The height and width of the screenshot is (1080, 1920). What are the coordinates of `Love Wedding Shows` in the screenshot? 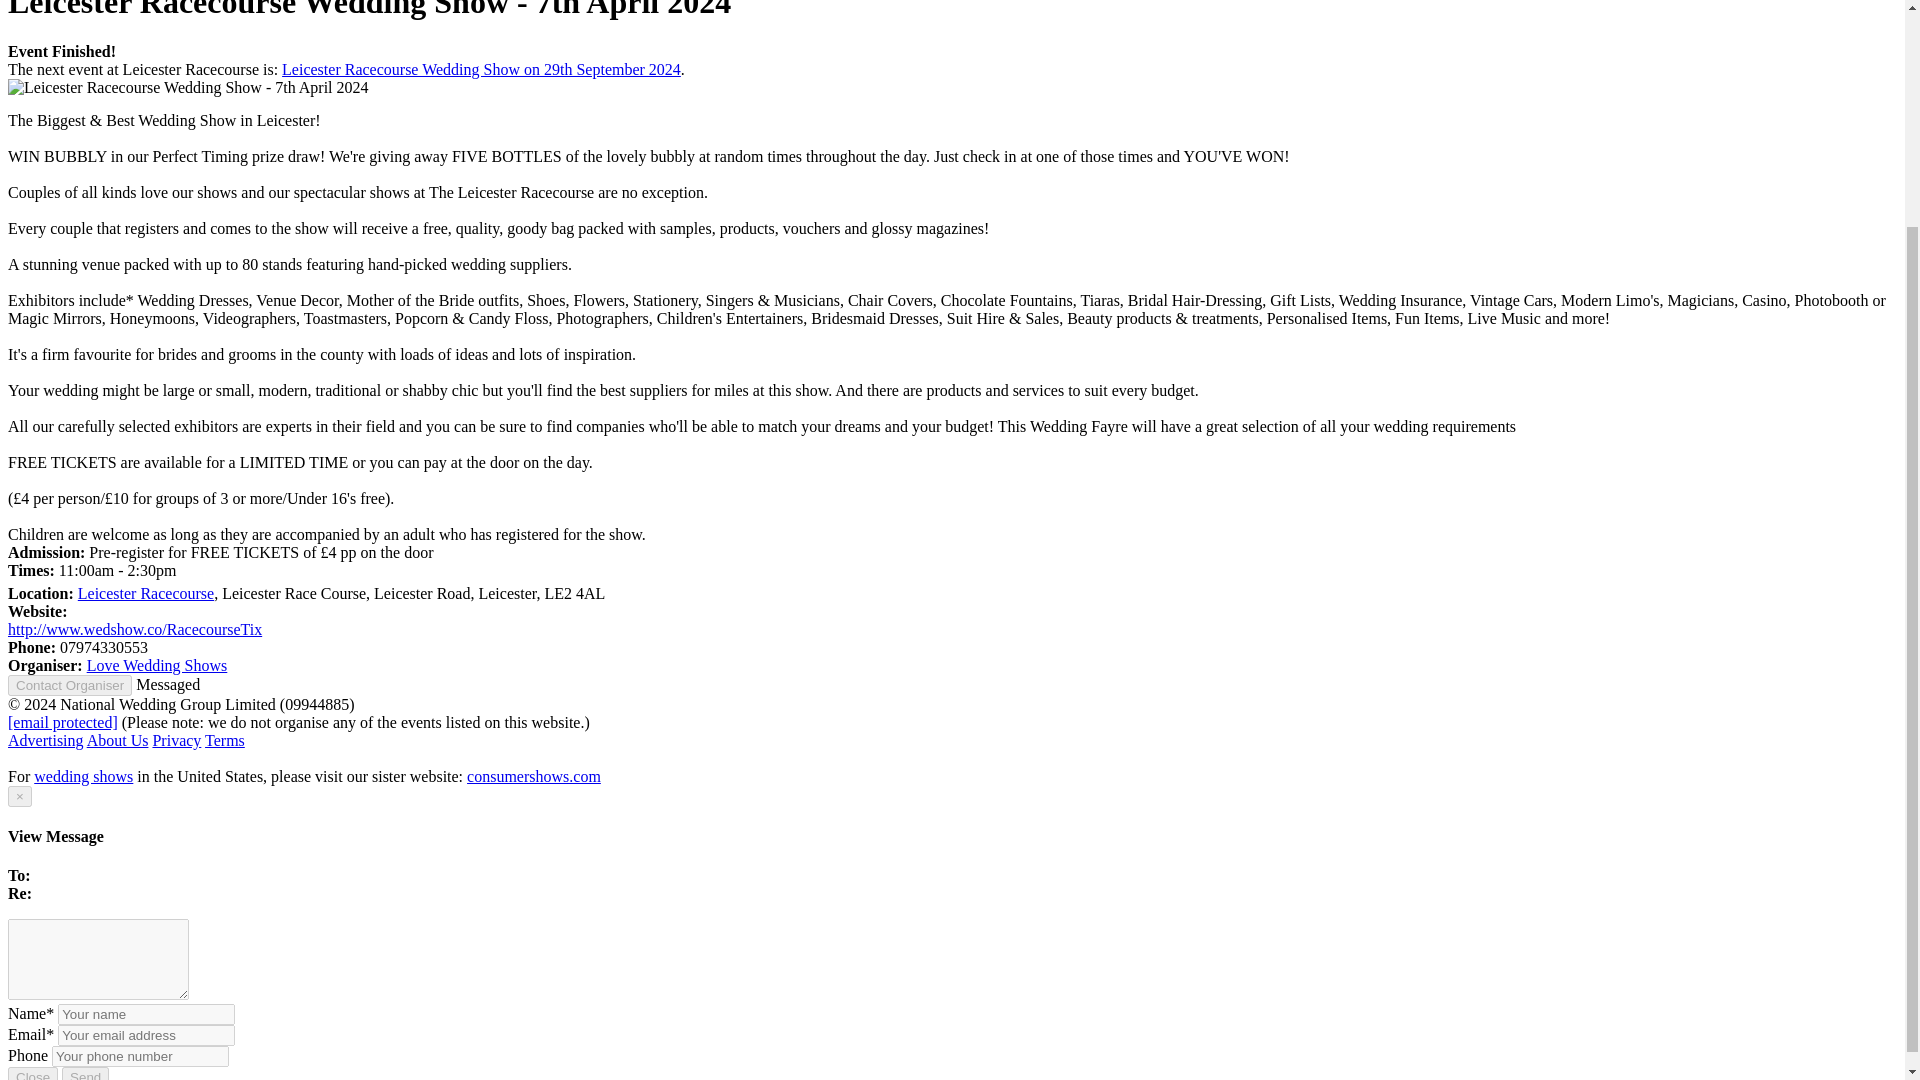 It's located at (157, 664).